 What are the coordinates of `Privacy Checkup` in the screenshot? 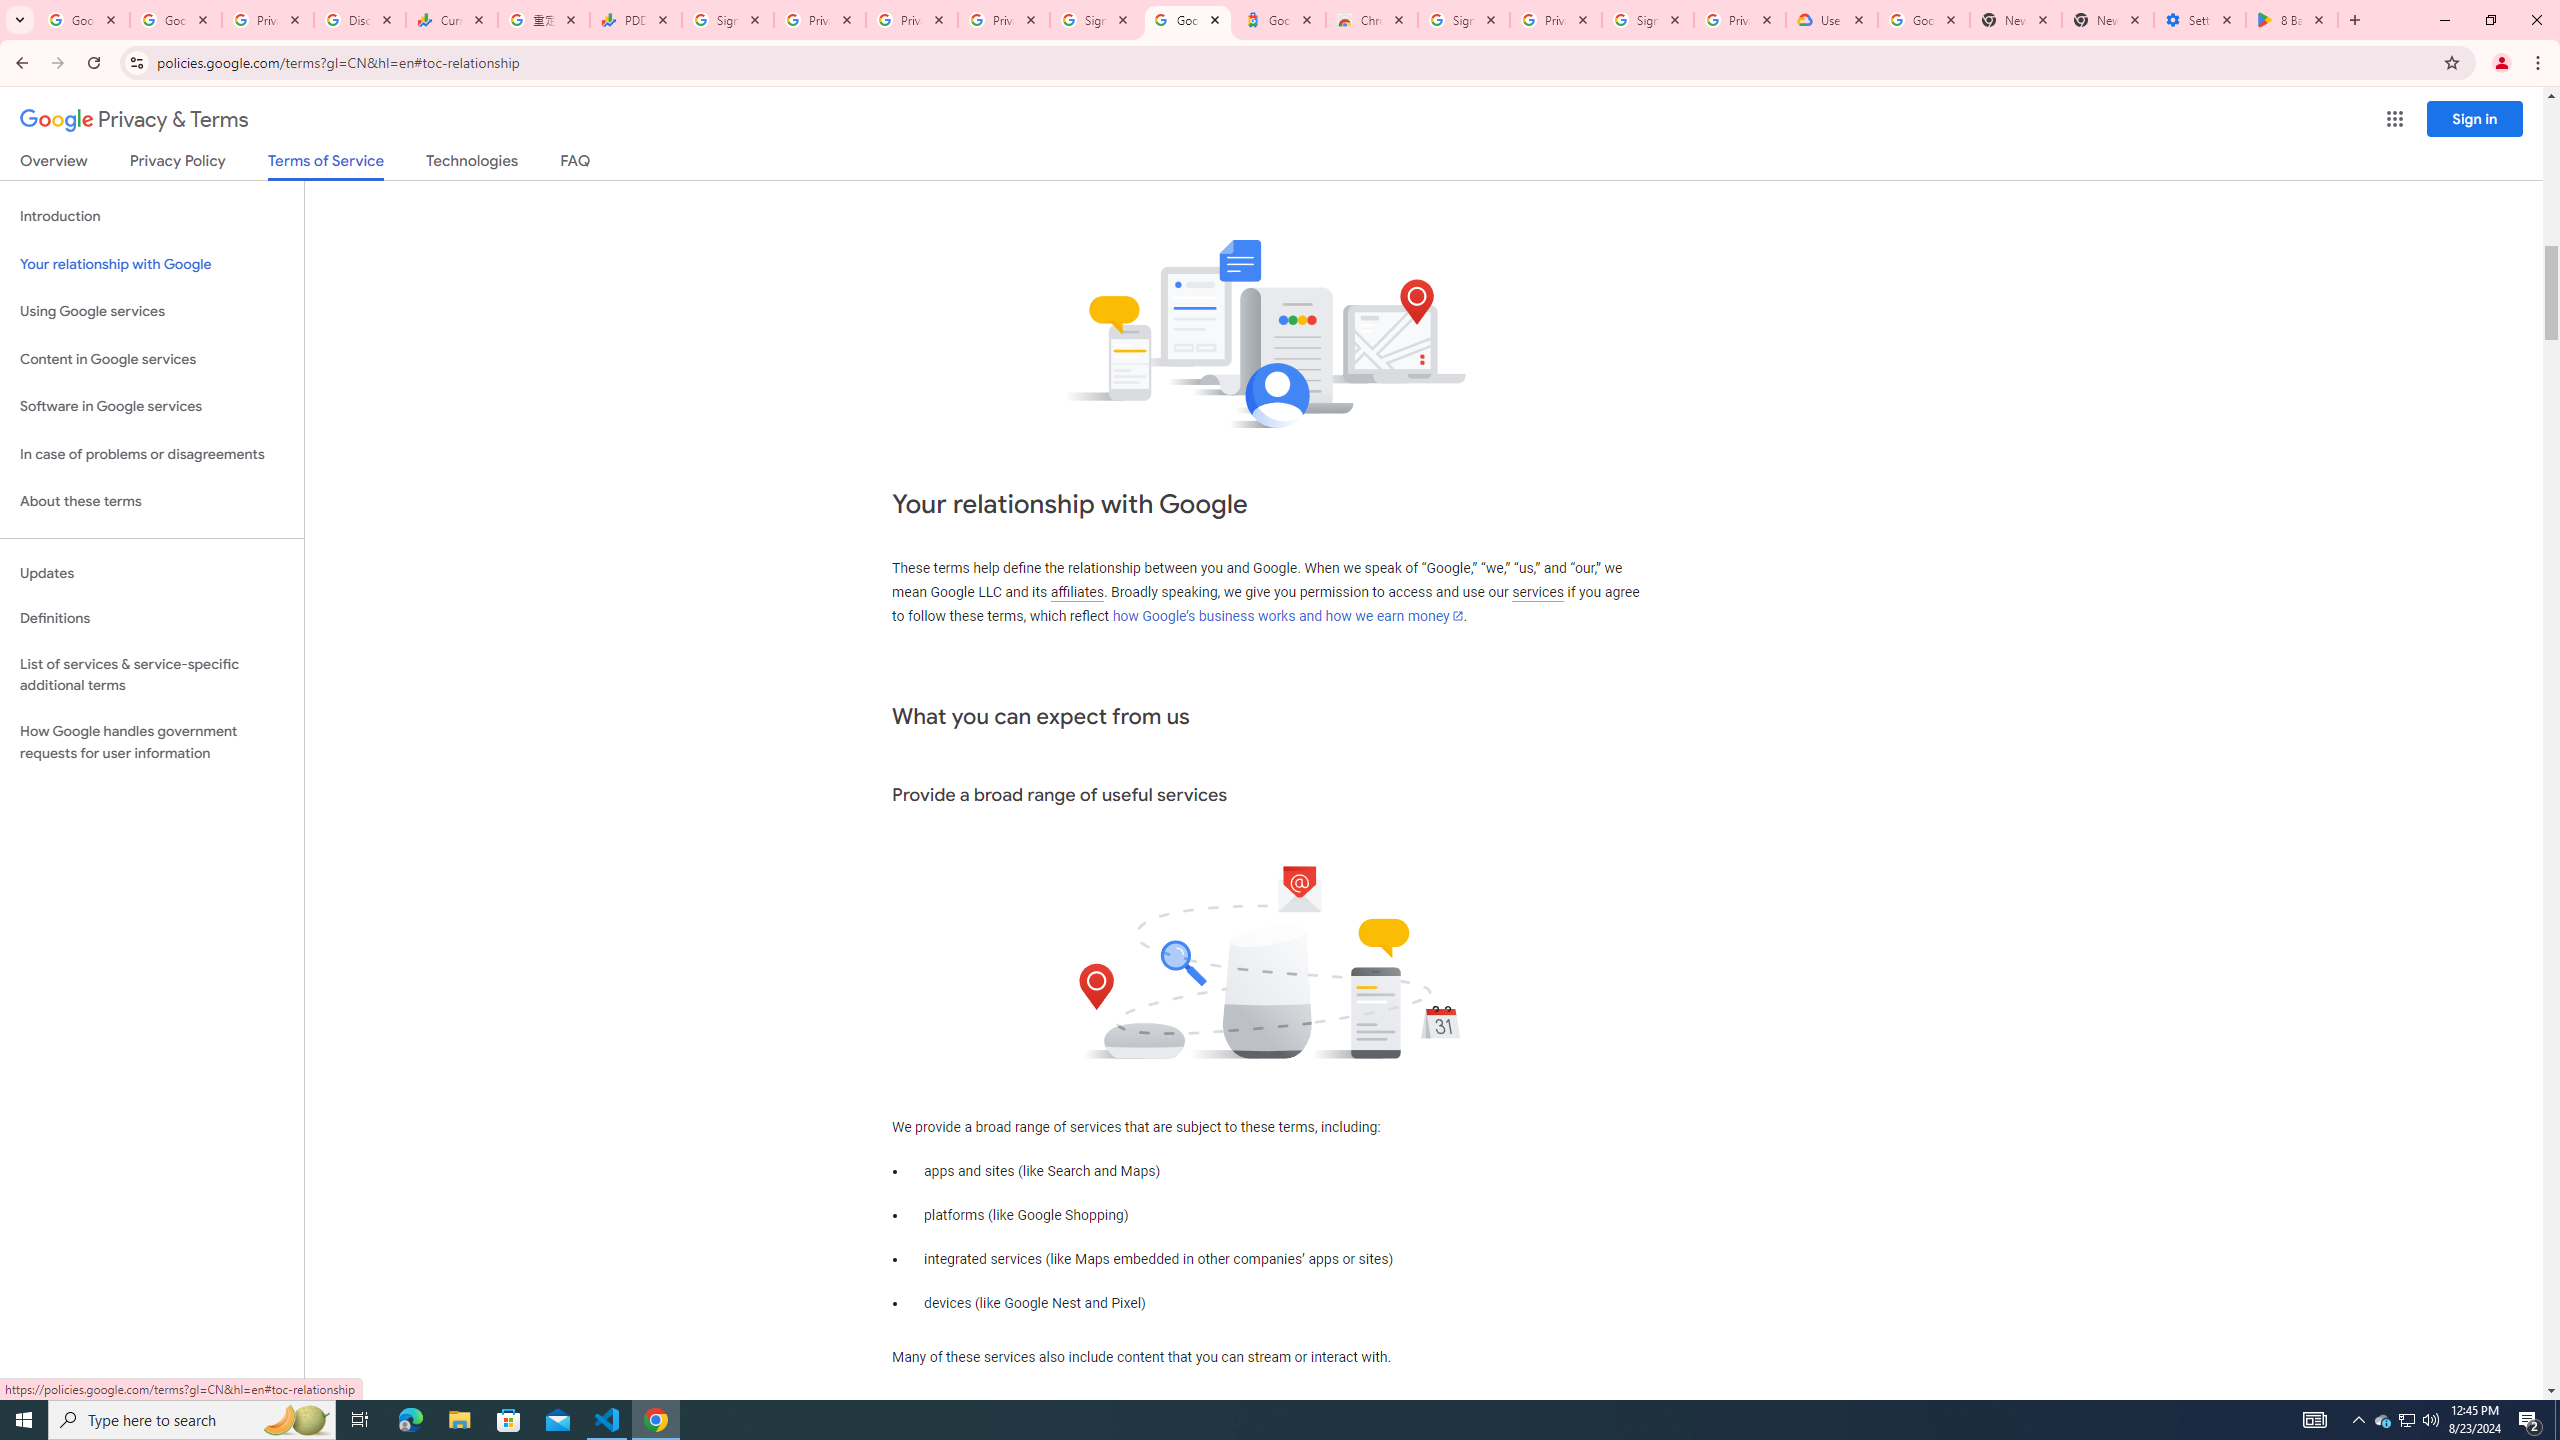 It's located at (912, 20).